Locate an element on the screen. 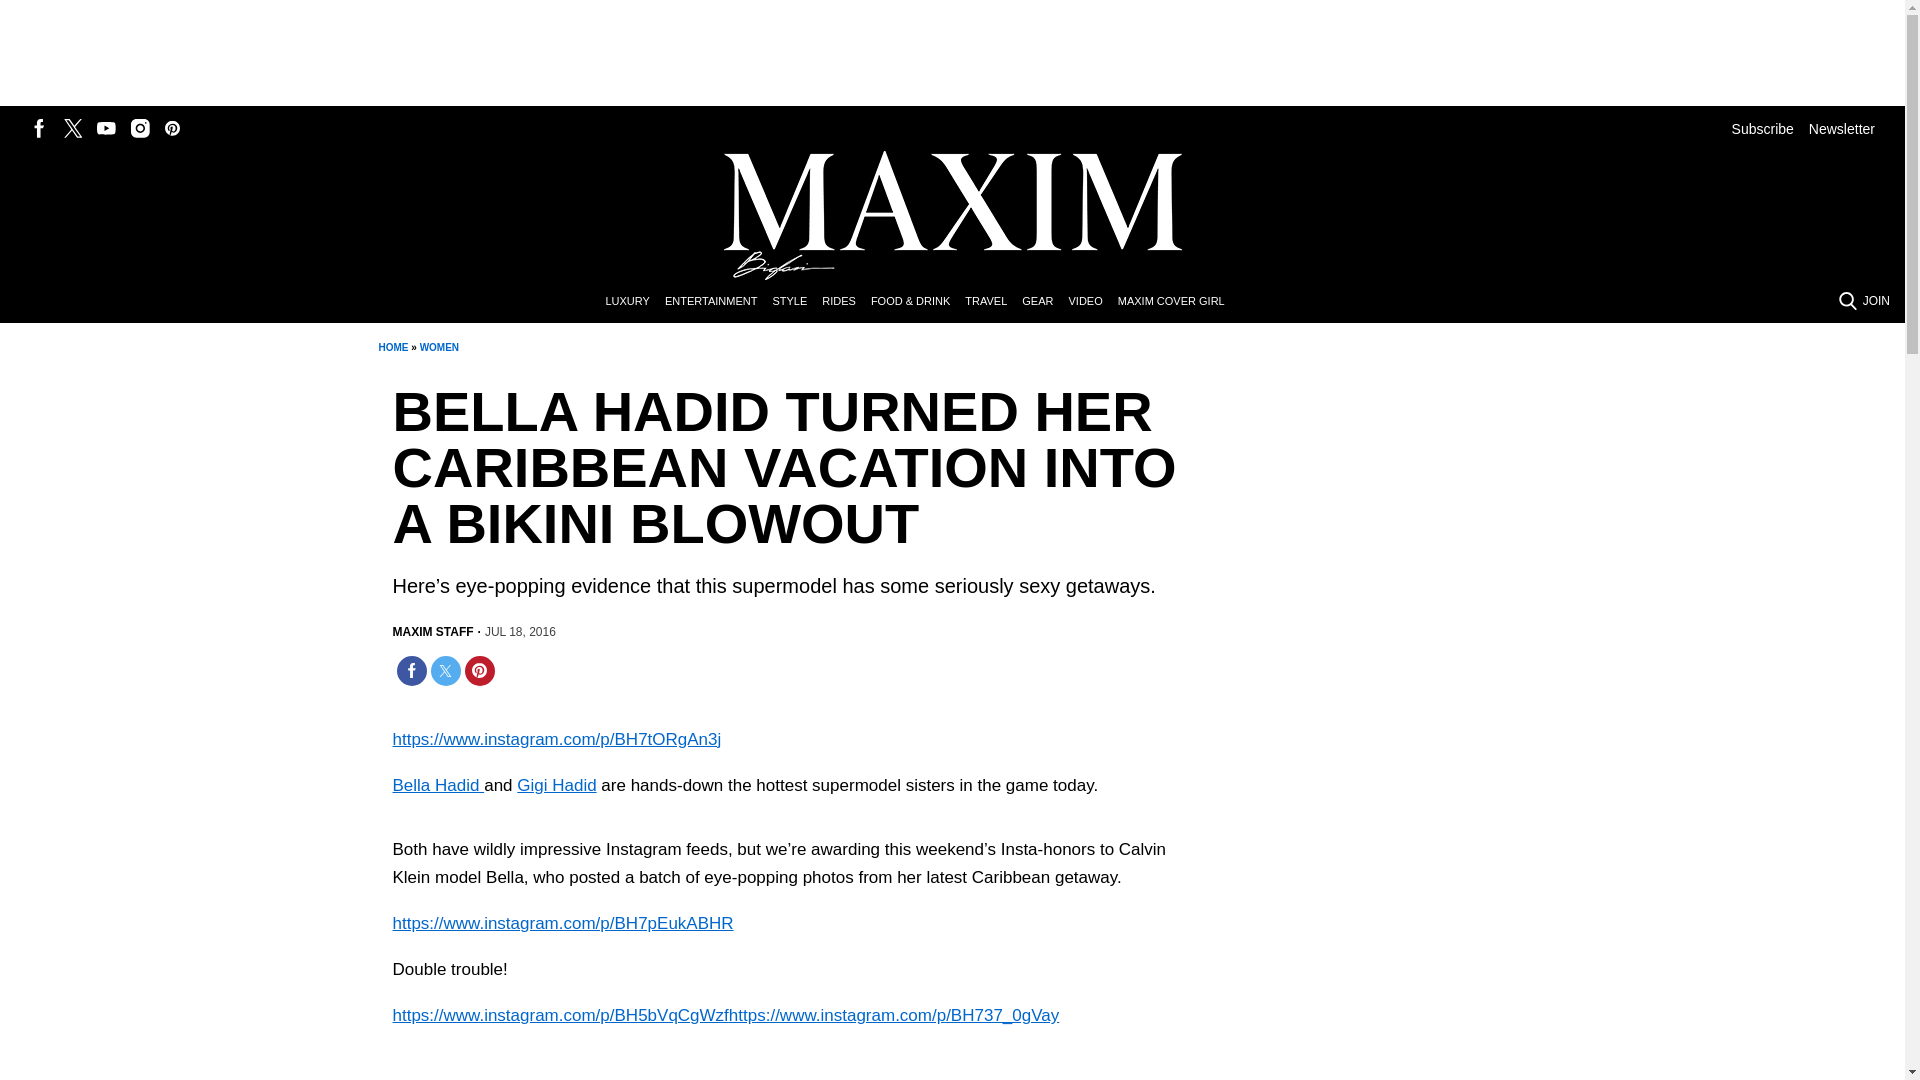 The height and width of the screenshot is (1080, 1920). TRAVEL is located at coordinates (993, 302).